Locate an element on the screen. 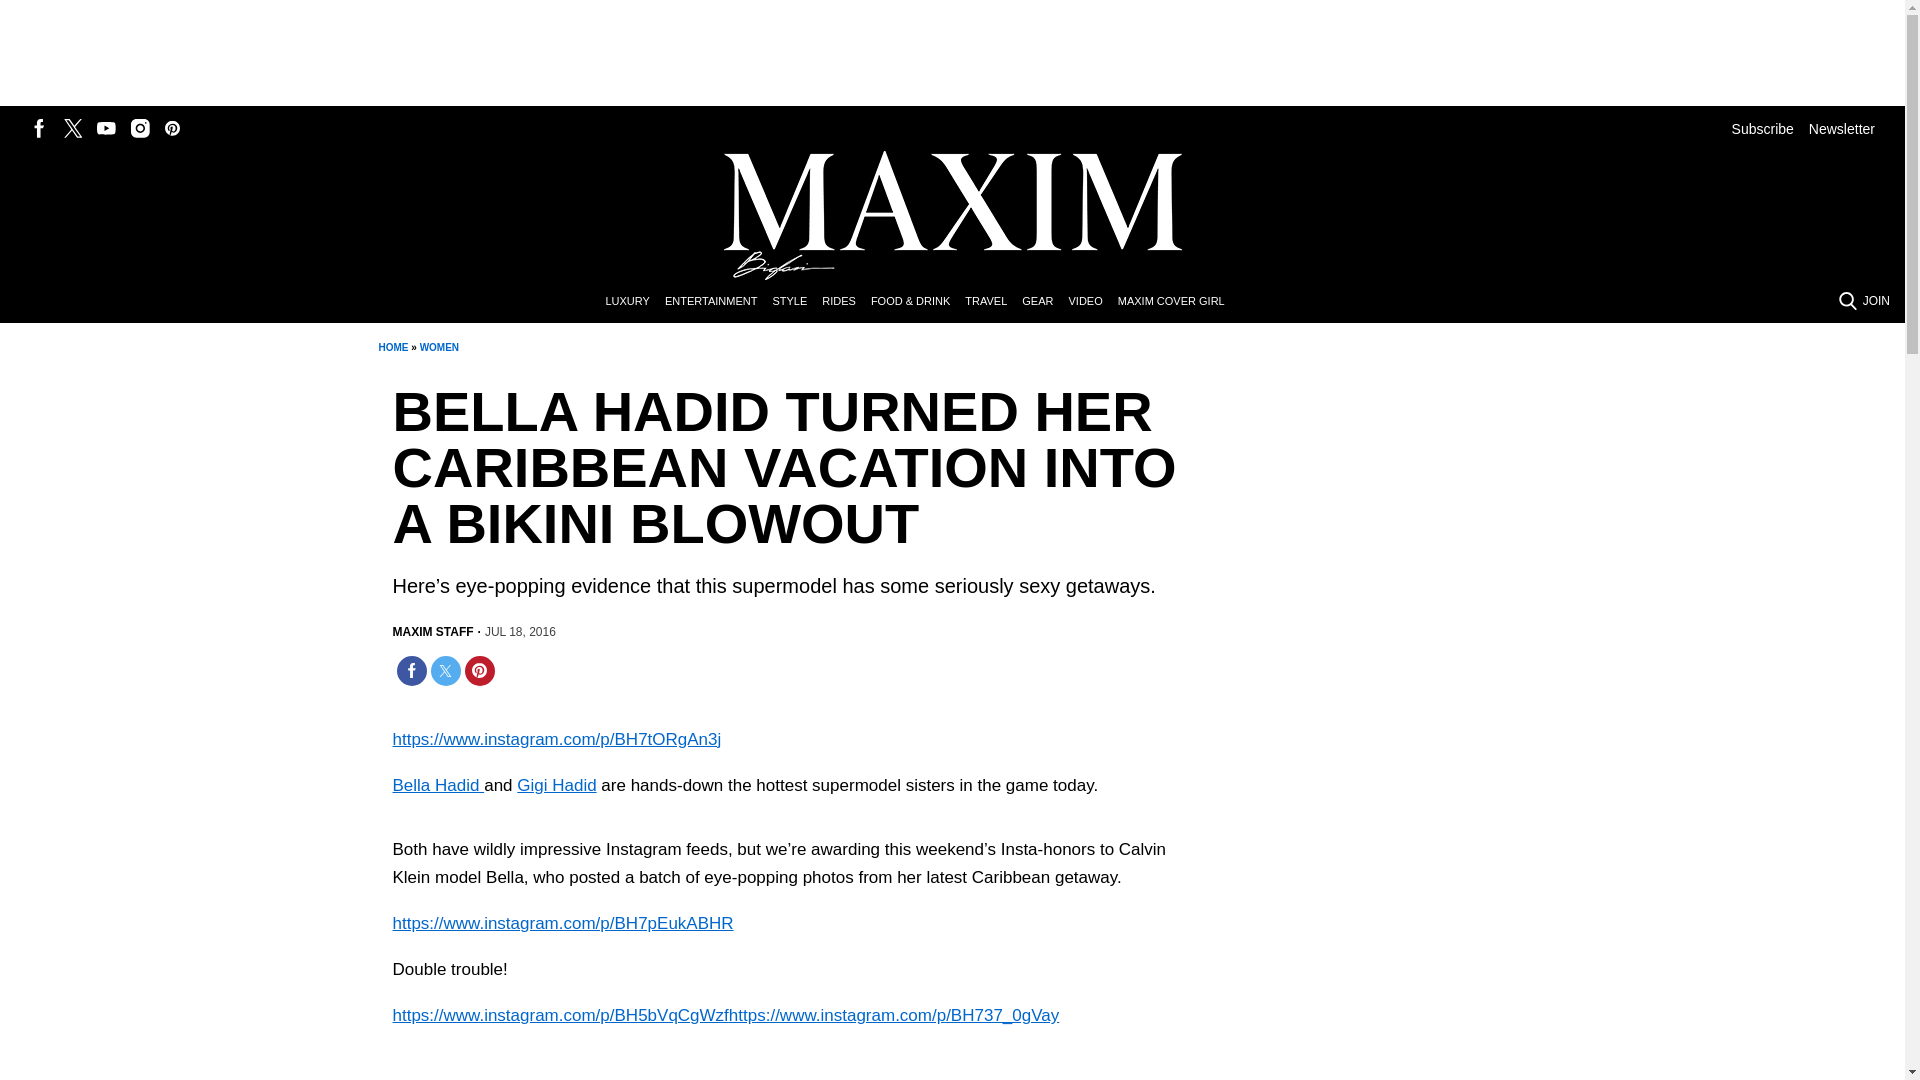 The height and width of the screenshot is (1080, 1920). TRAVEL is located at coordinates (993, 302).